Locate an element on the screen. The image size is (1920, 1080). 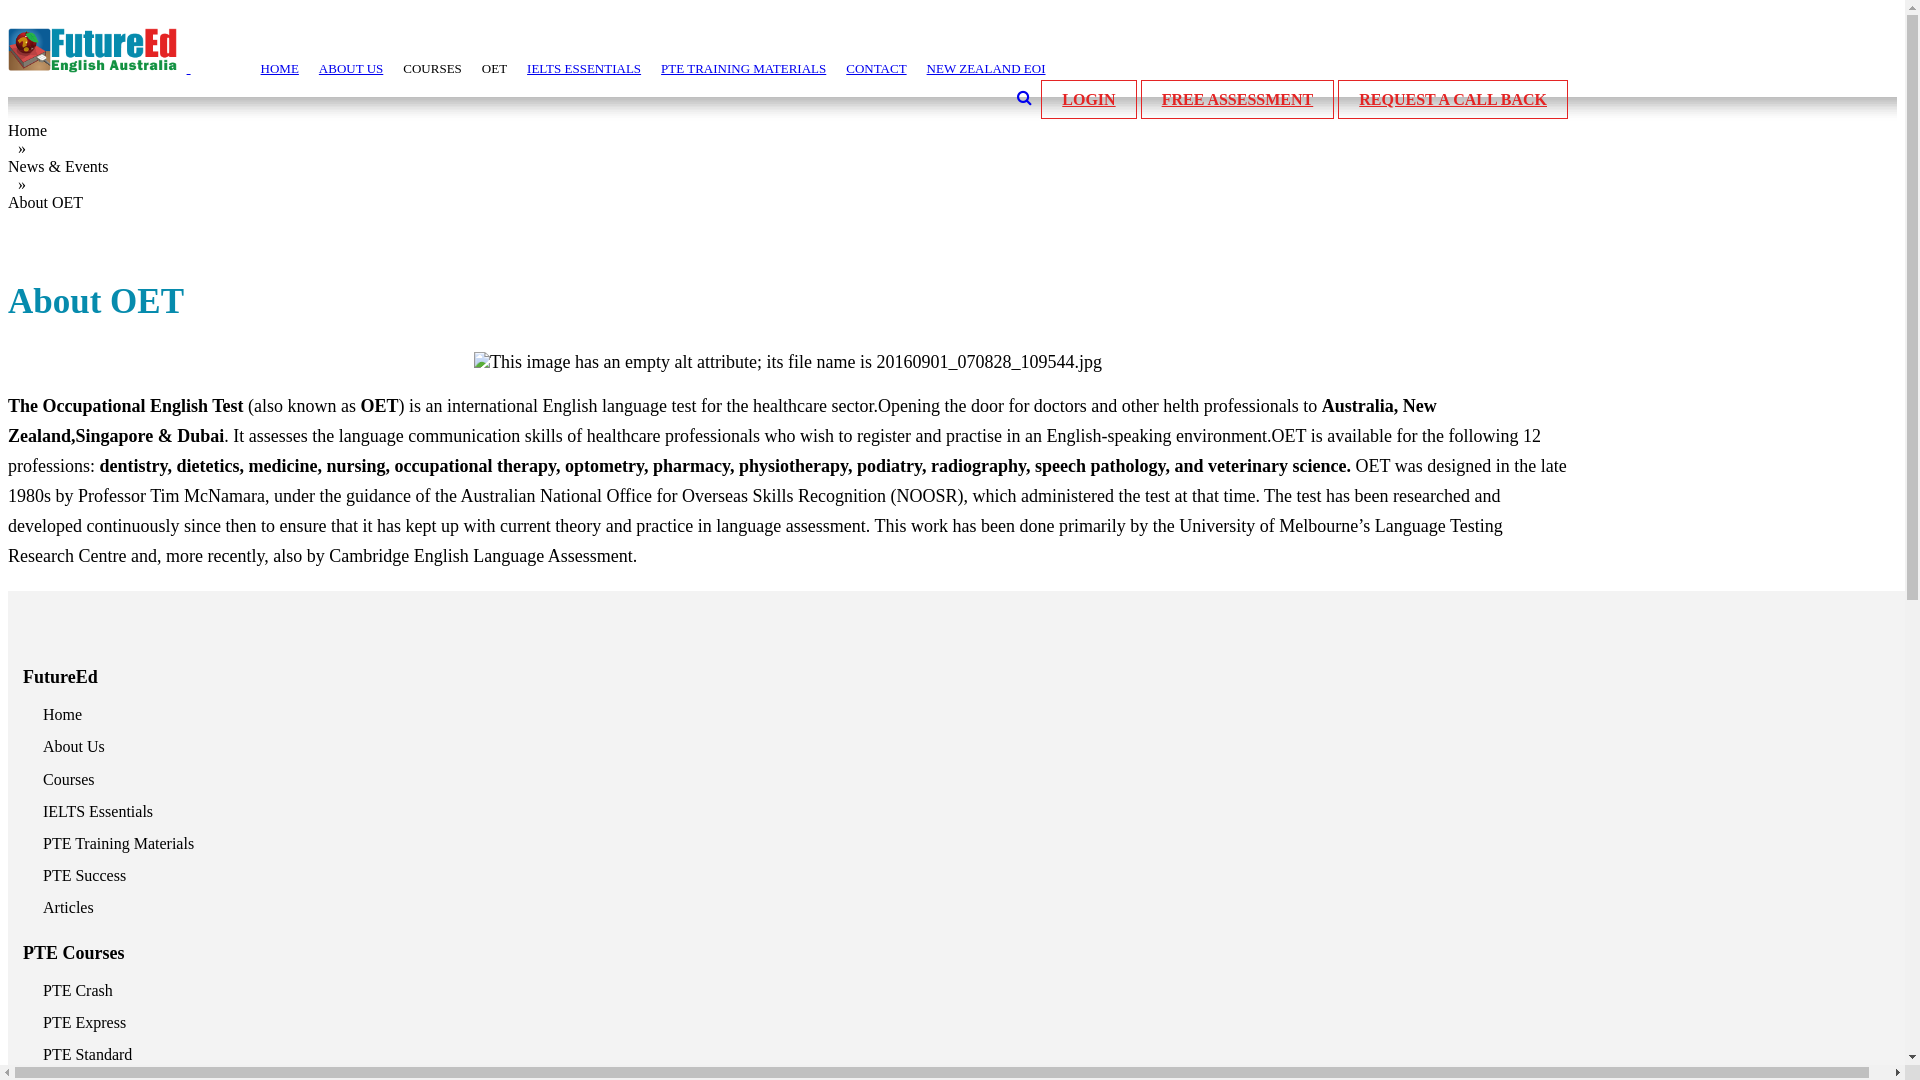
PTE TRAINING MATERIALS is located at coordinates (744, 68).